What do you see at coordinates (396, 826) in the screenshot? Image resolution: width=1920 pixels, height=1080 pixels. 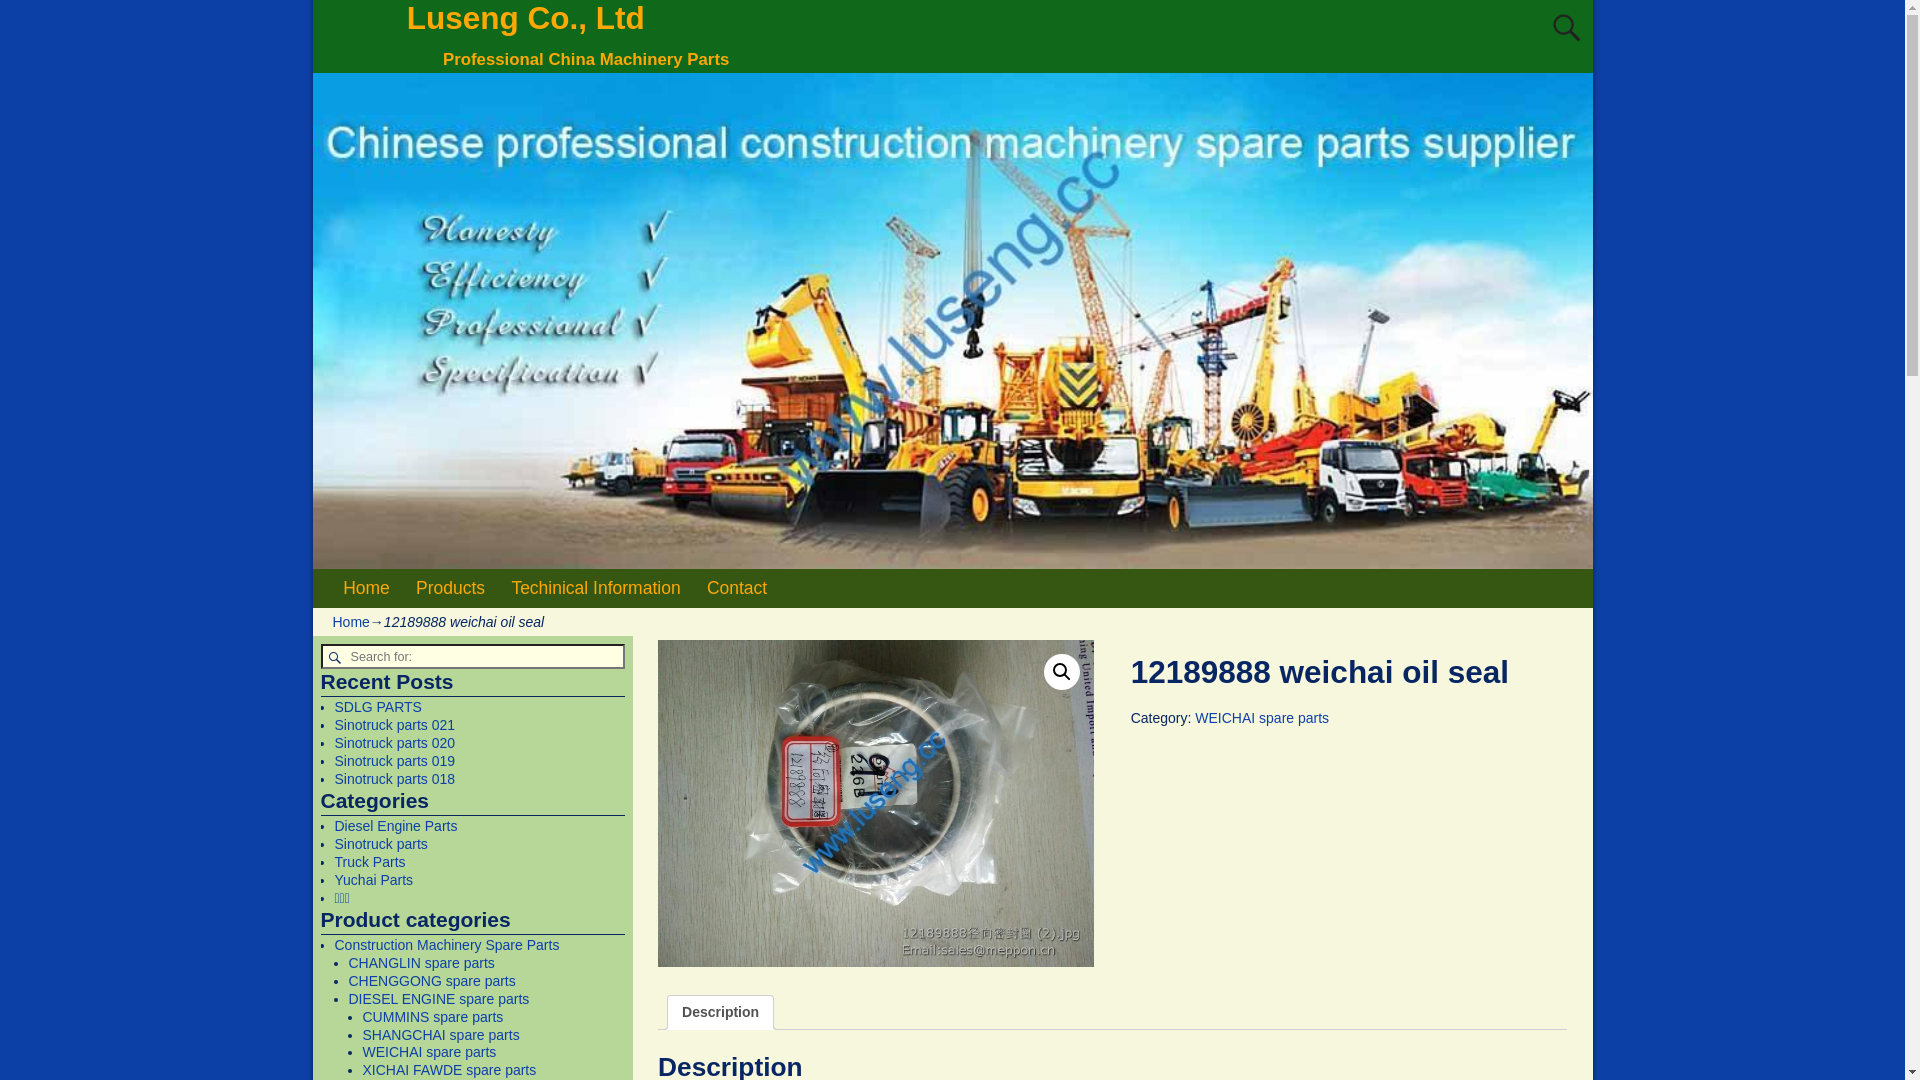 I see `Diesel Engine Parts` at bounding box center [396, 826].